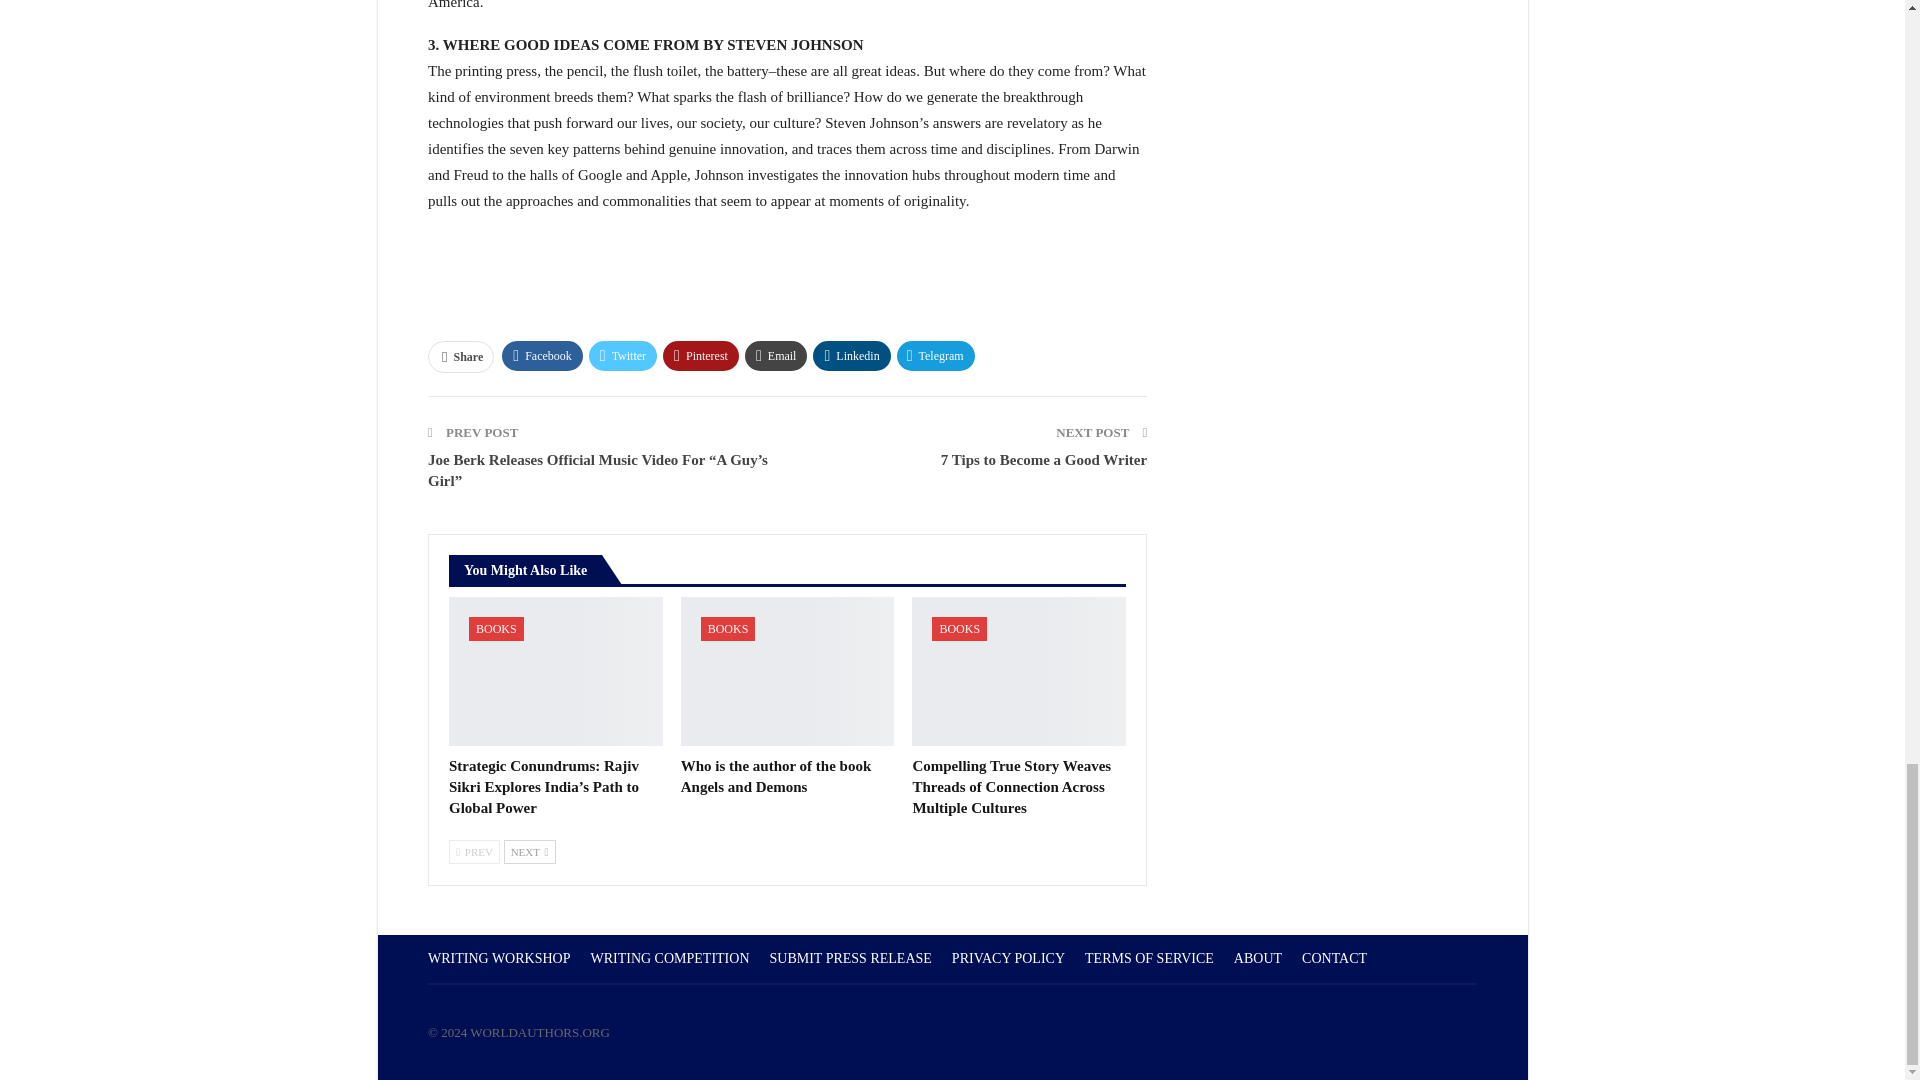  What do you see at coordinates (622, 356) in the screenshot?
I see `Twitter` at bounding box center [622, 356].